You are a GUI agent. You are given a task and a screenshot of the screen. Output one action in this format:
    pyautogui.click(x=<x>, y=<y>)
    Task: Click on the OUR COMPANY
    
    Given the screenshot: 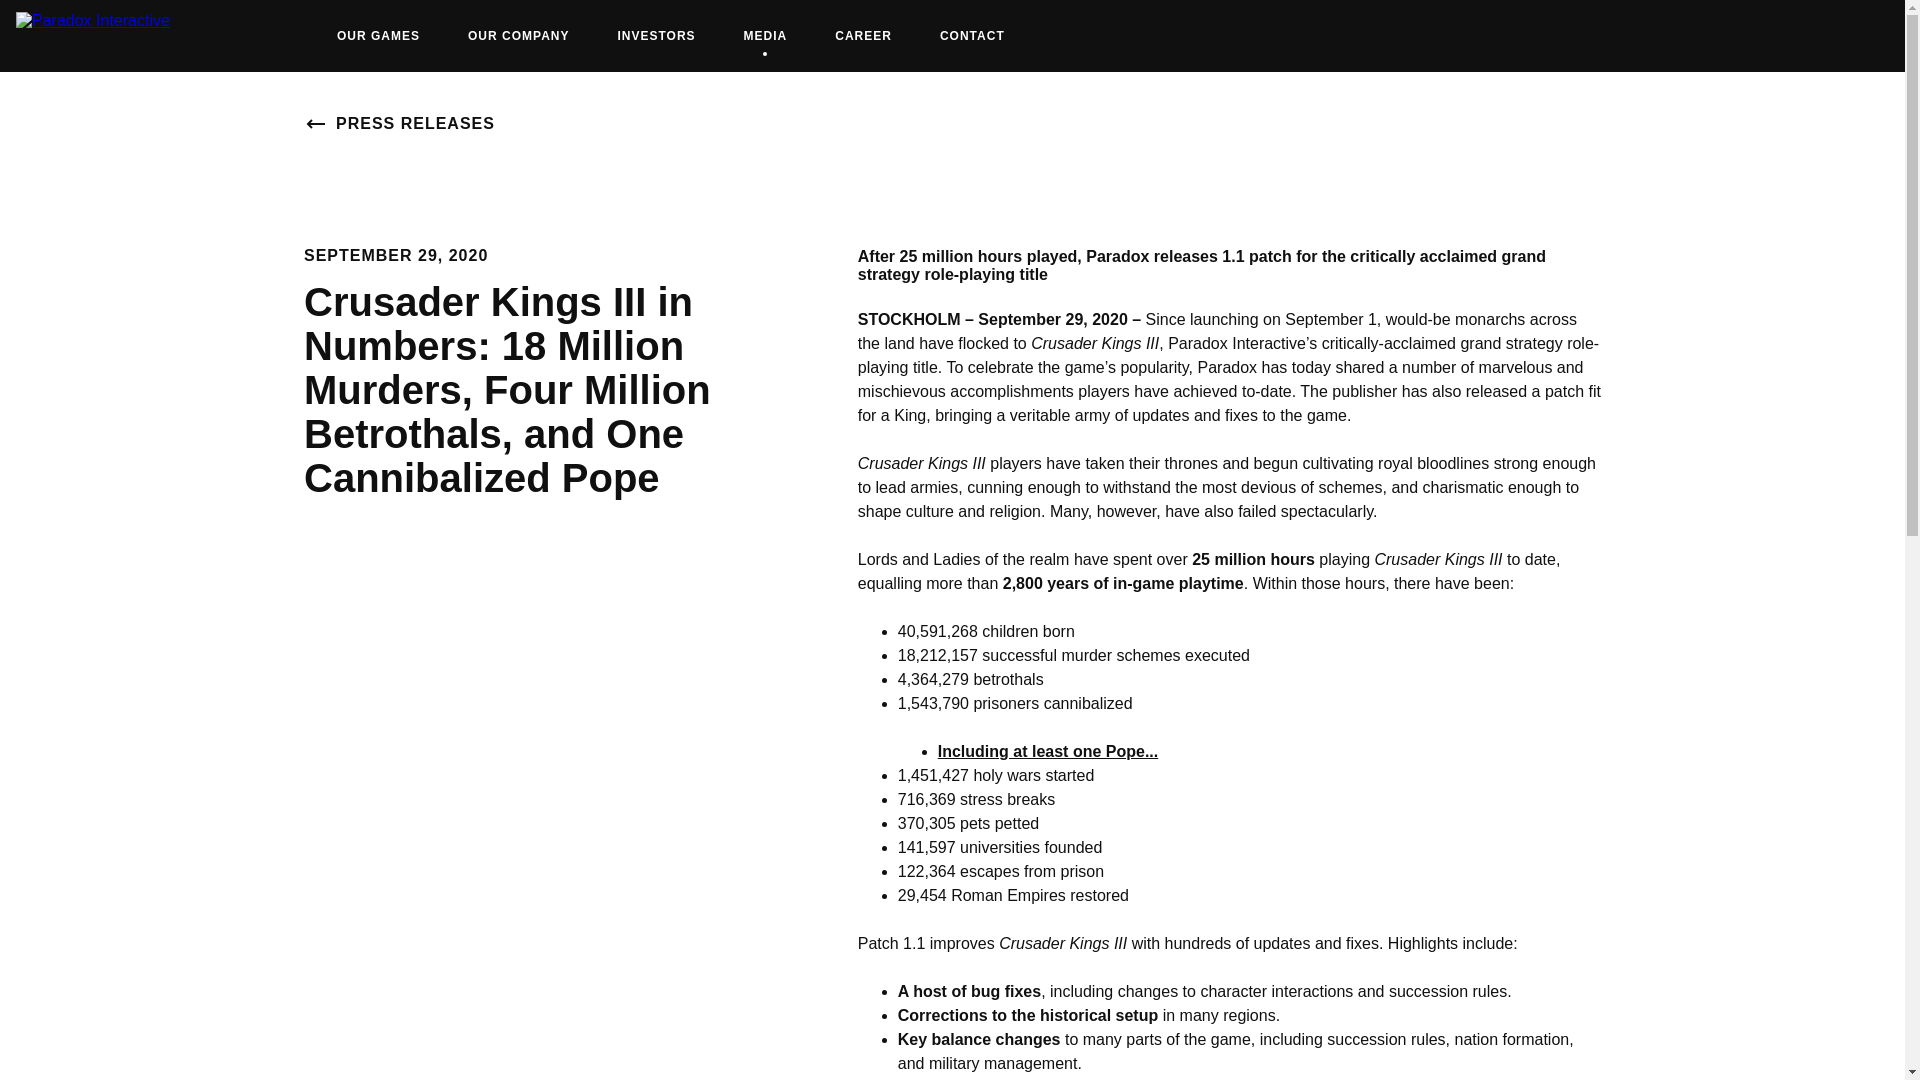 What is the action you would take?
    pyautogui.click(x=518, y=36)
    